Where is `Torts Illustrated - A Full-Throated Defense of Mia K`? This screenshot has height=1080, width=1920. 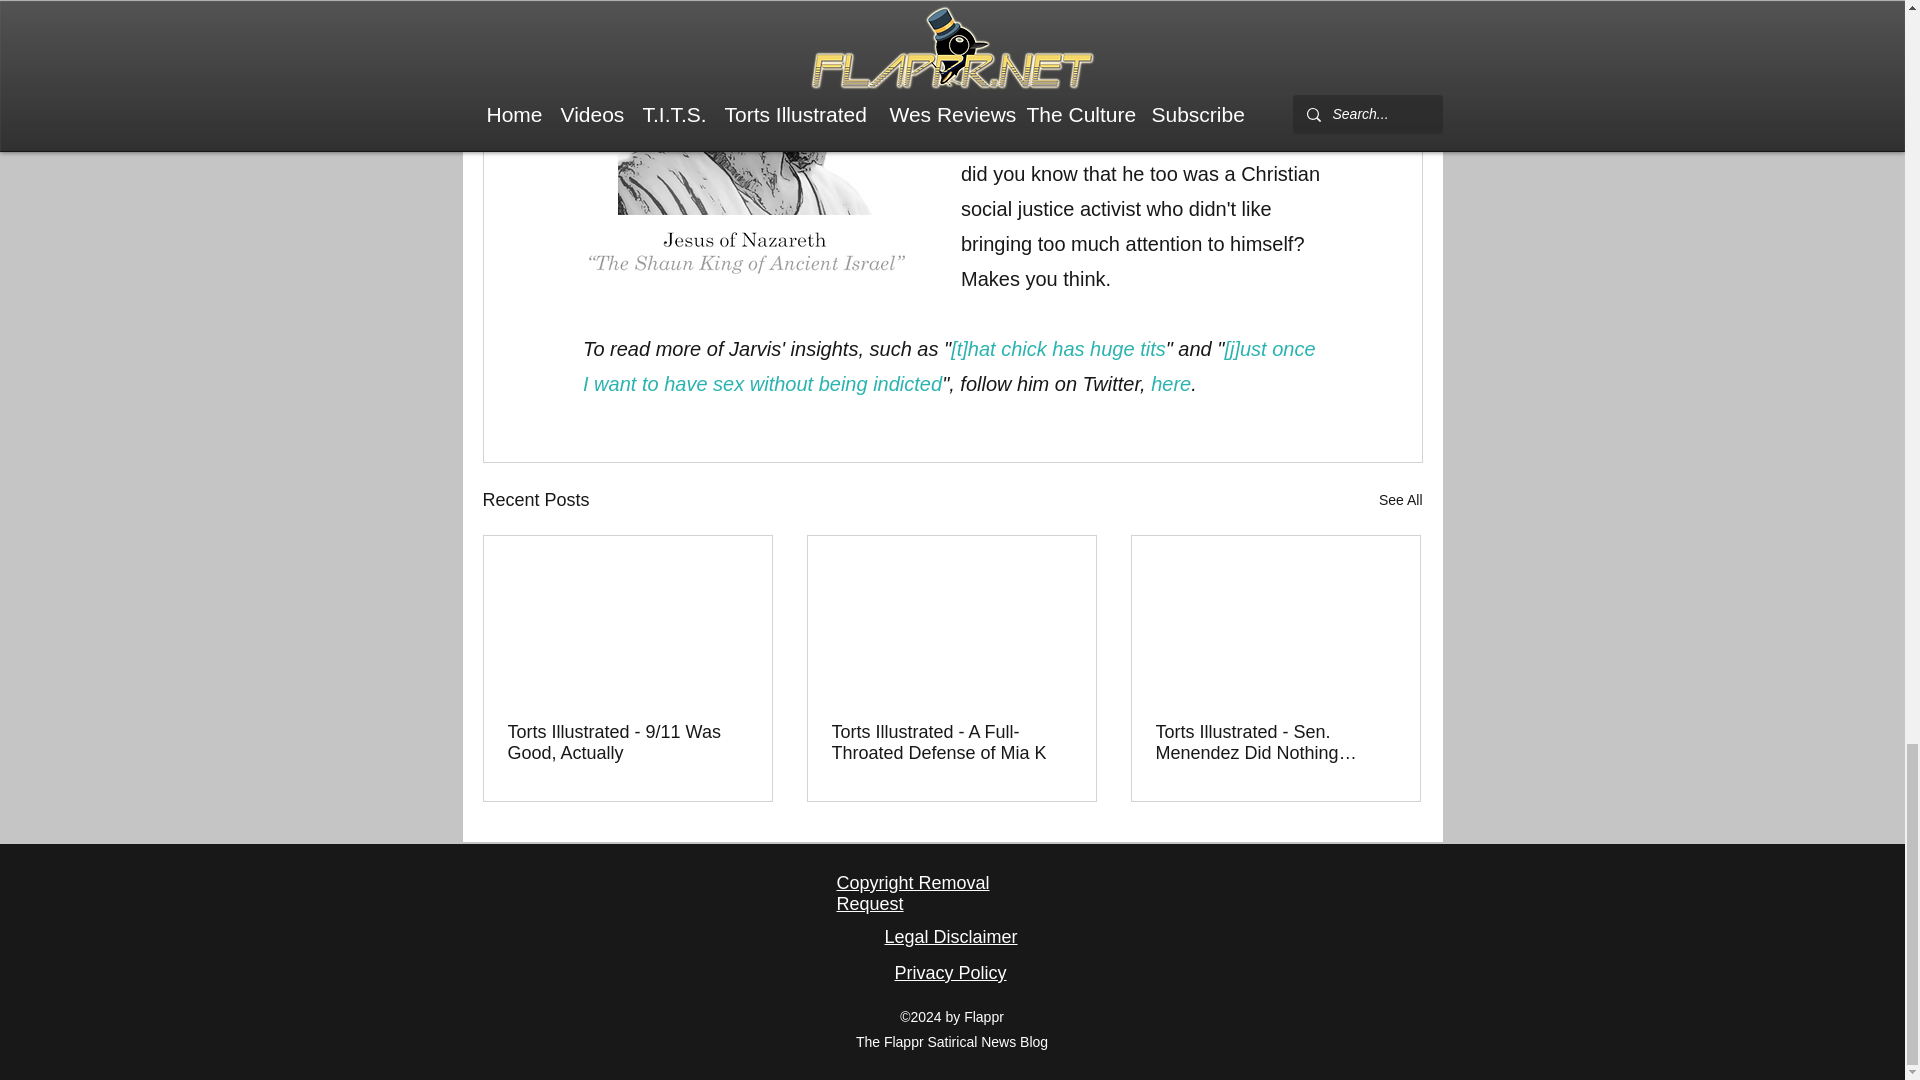 Torts Illustrated - A Full-Throated Defense of Mia K is located at coordinates (951, 742).